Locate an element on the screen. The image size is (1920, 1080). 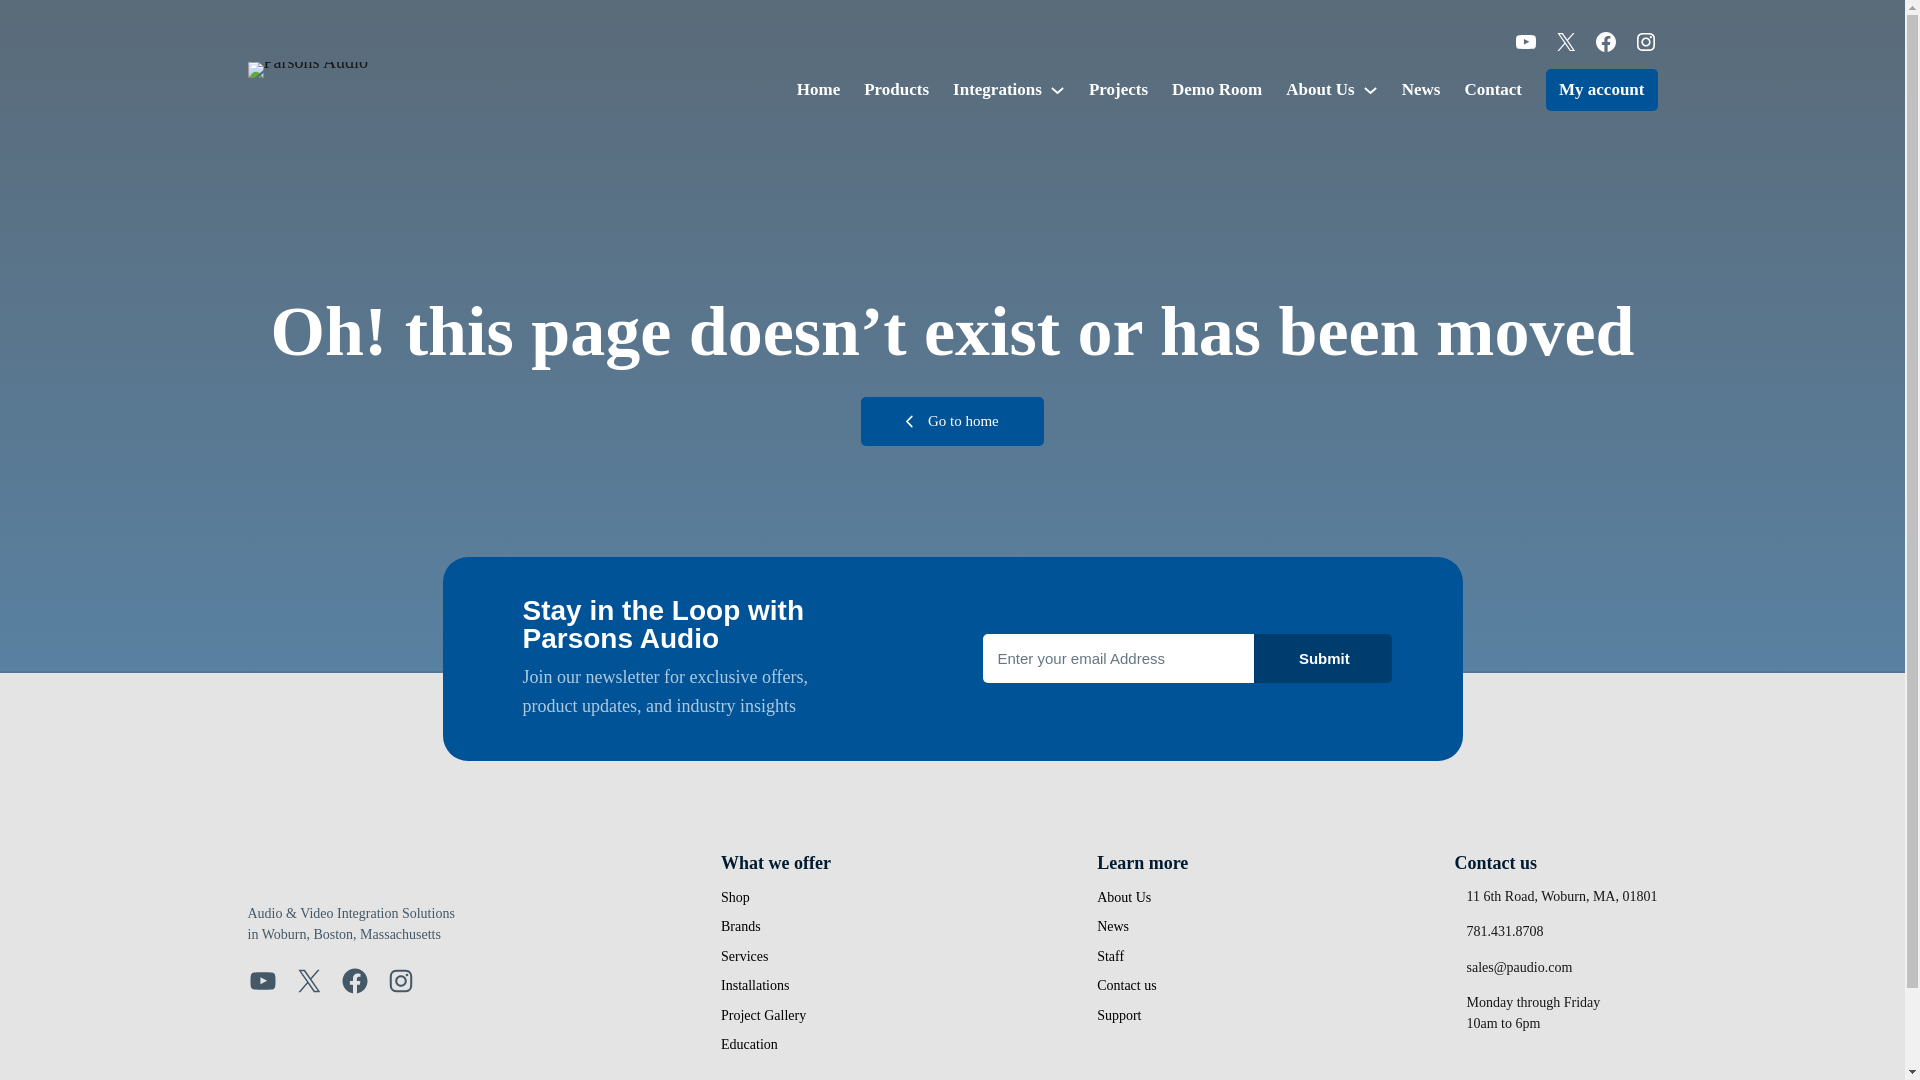
Integrations is located at coordinates (997, 88).